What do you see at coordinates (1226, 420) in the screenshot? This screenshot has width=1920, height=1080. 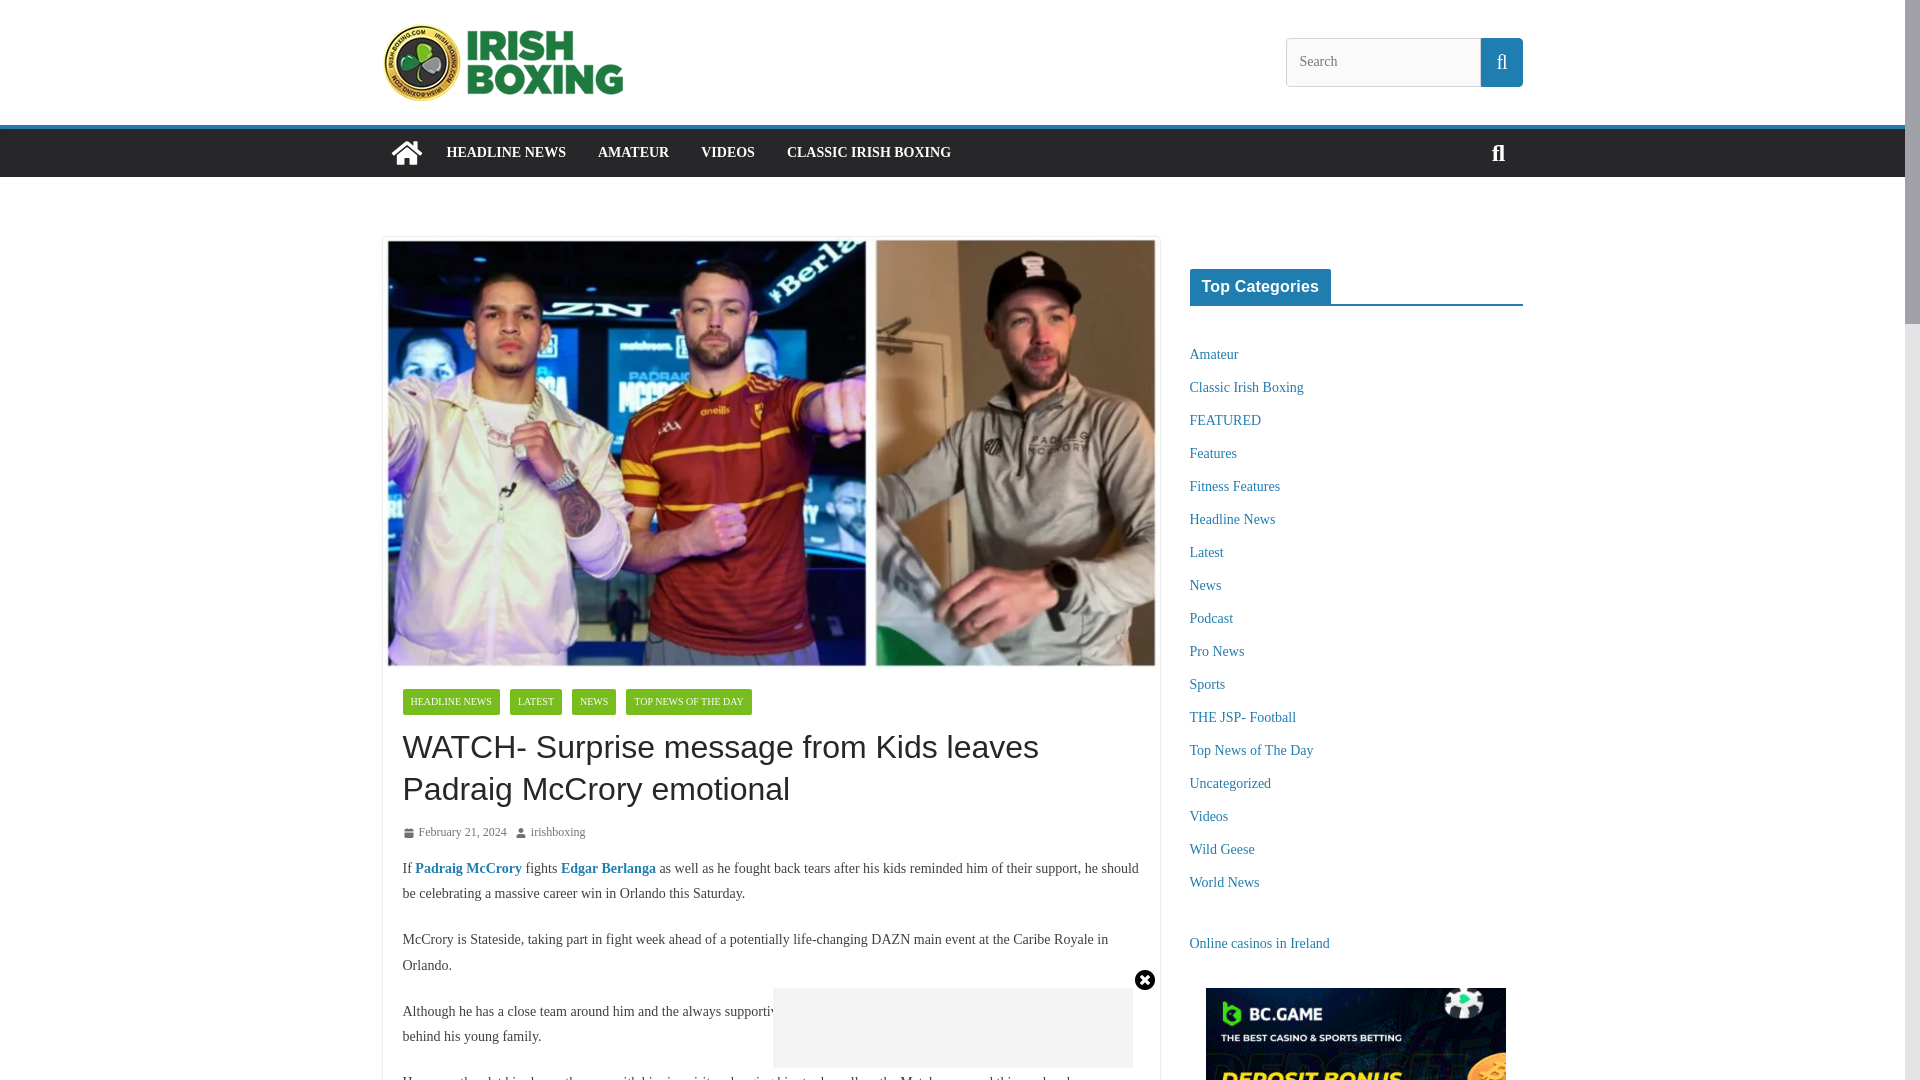 I see `FEATURED` at bounding box center [1226, 420].